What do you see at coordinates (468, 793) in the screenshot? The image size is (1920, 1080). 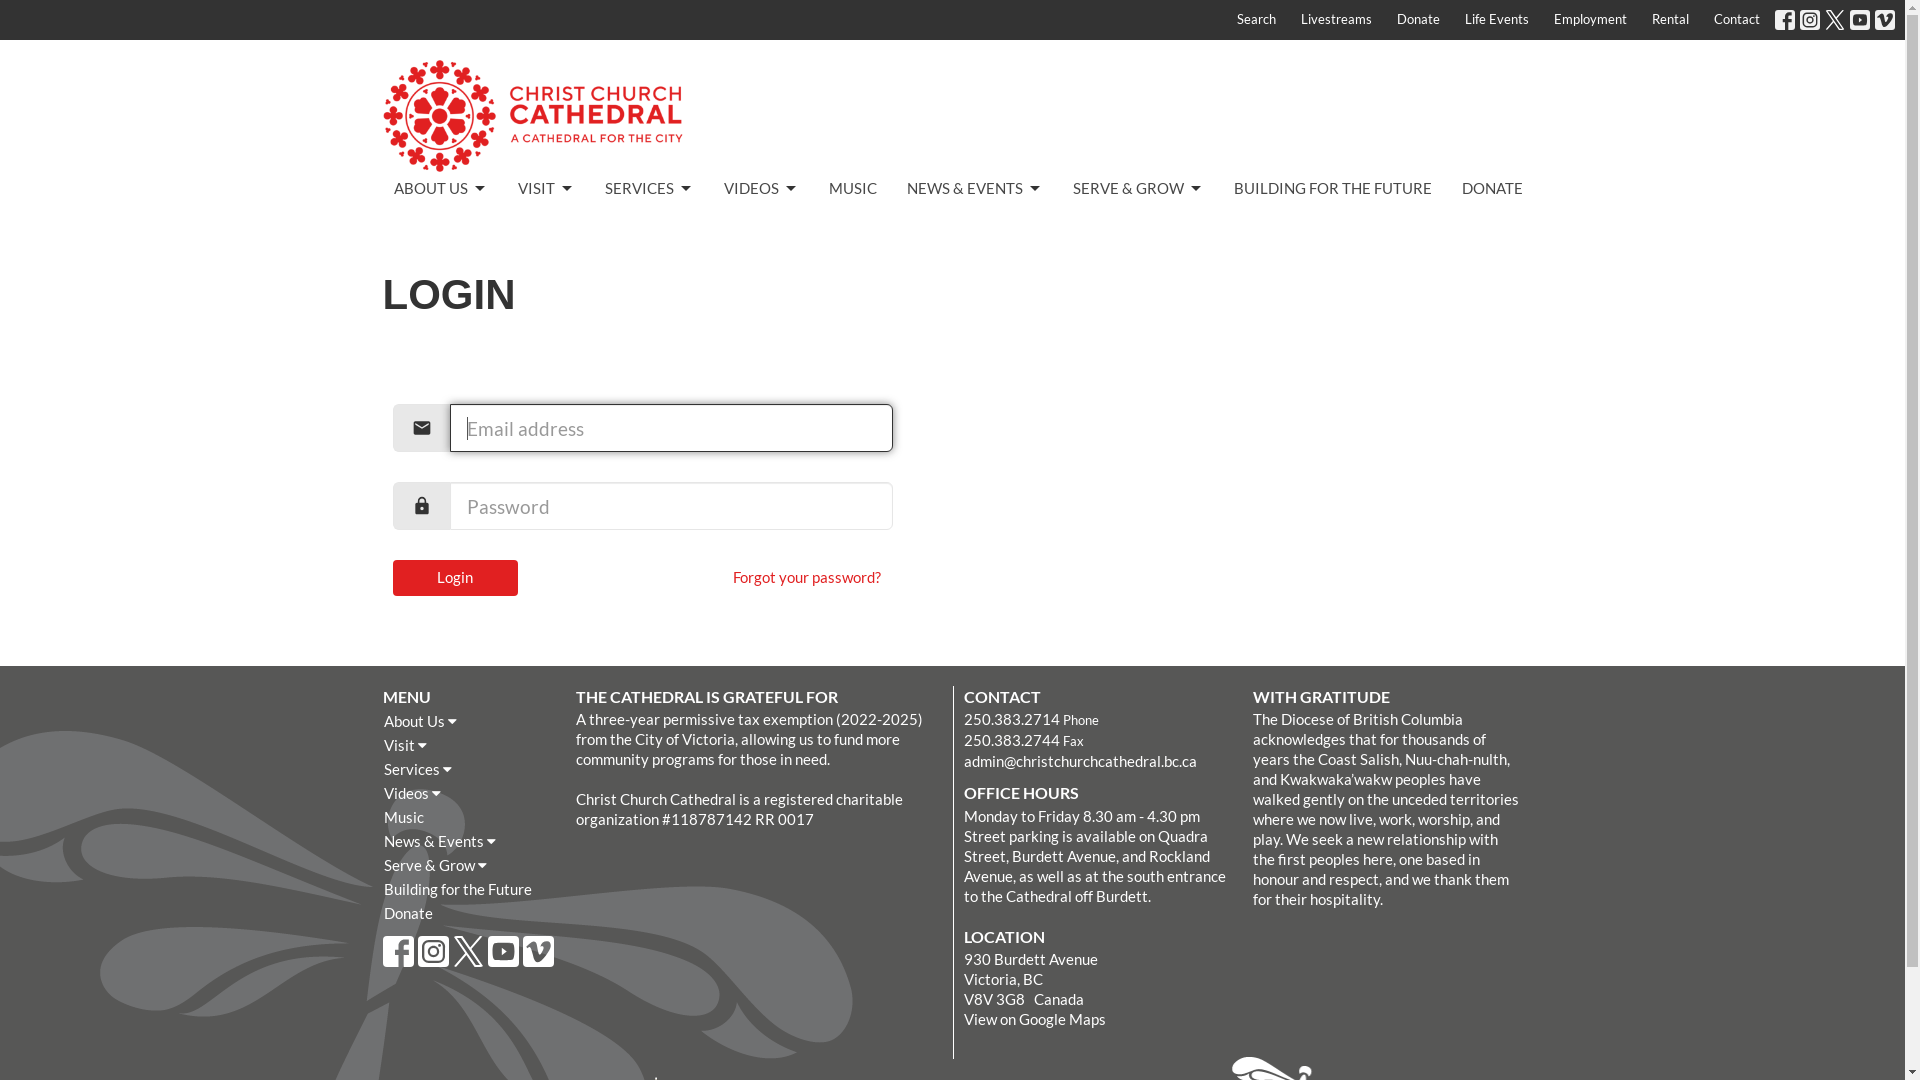 I see `Videos` at bounding box center [468, 793].